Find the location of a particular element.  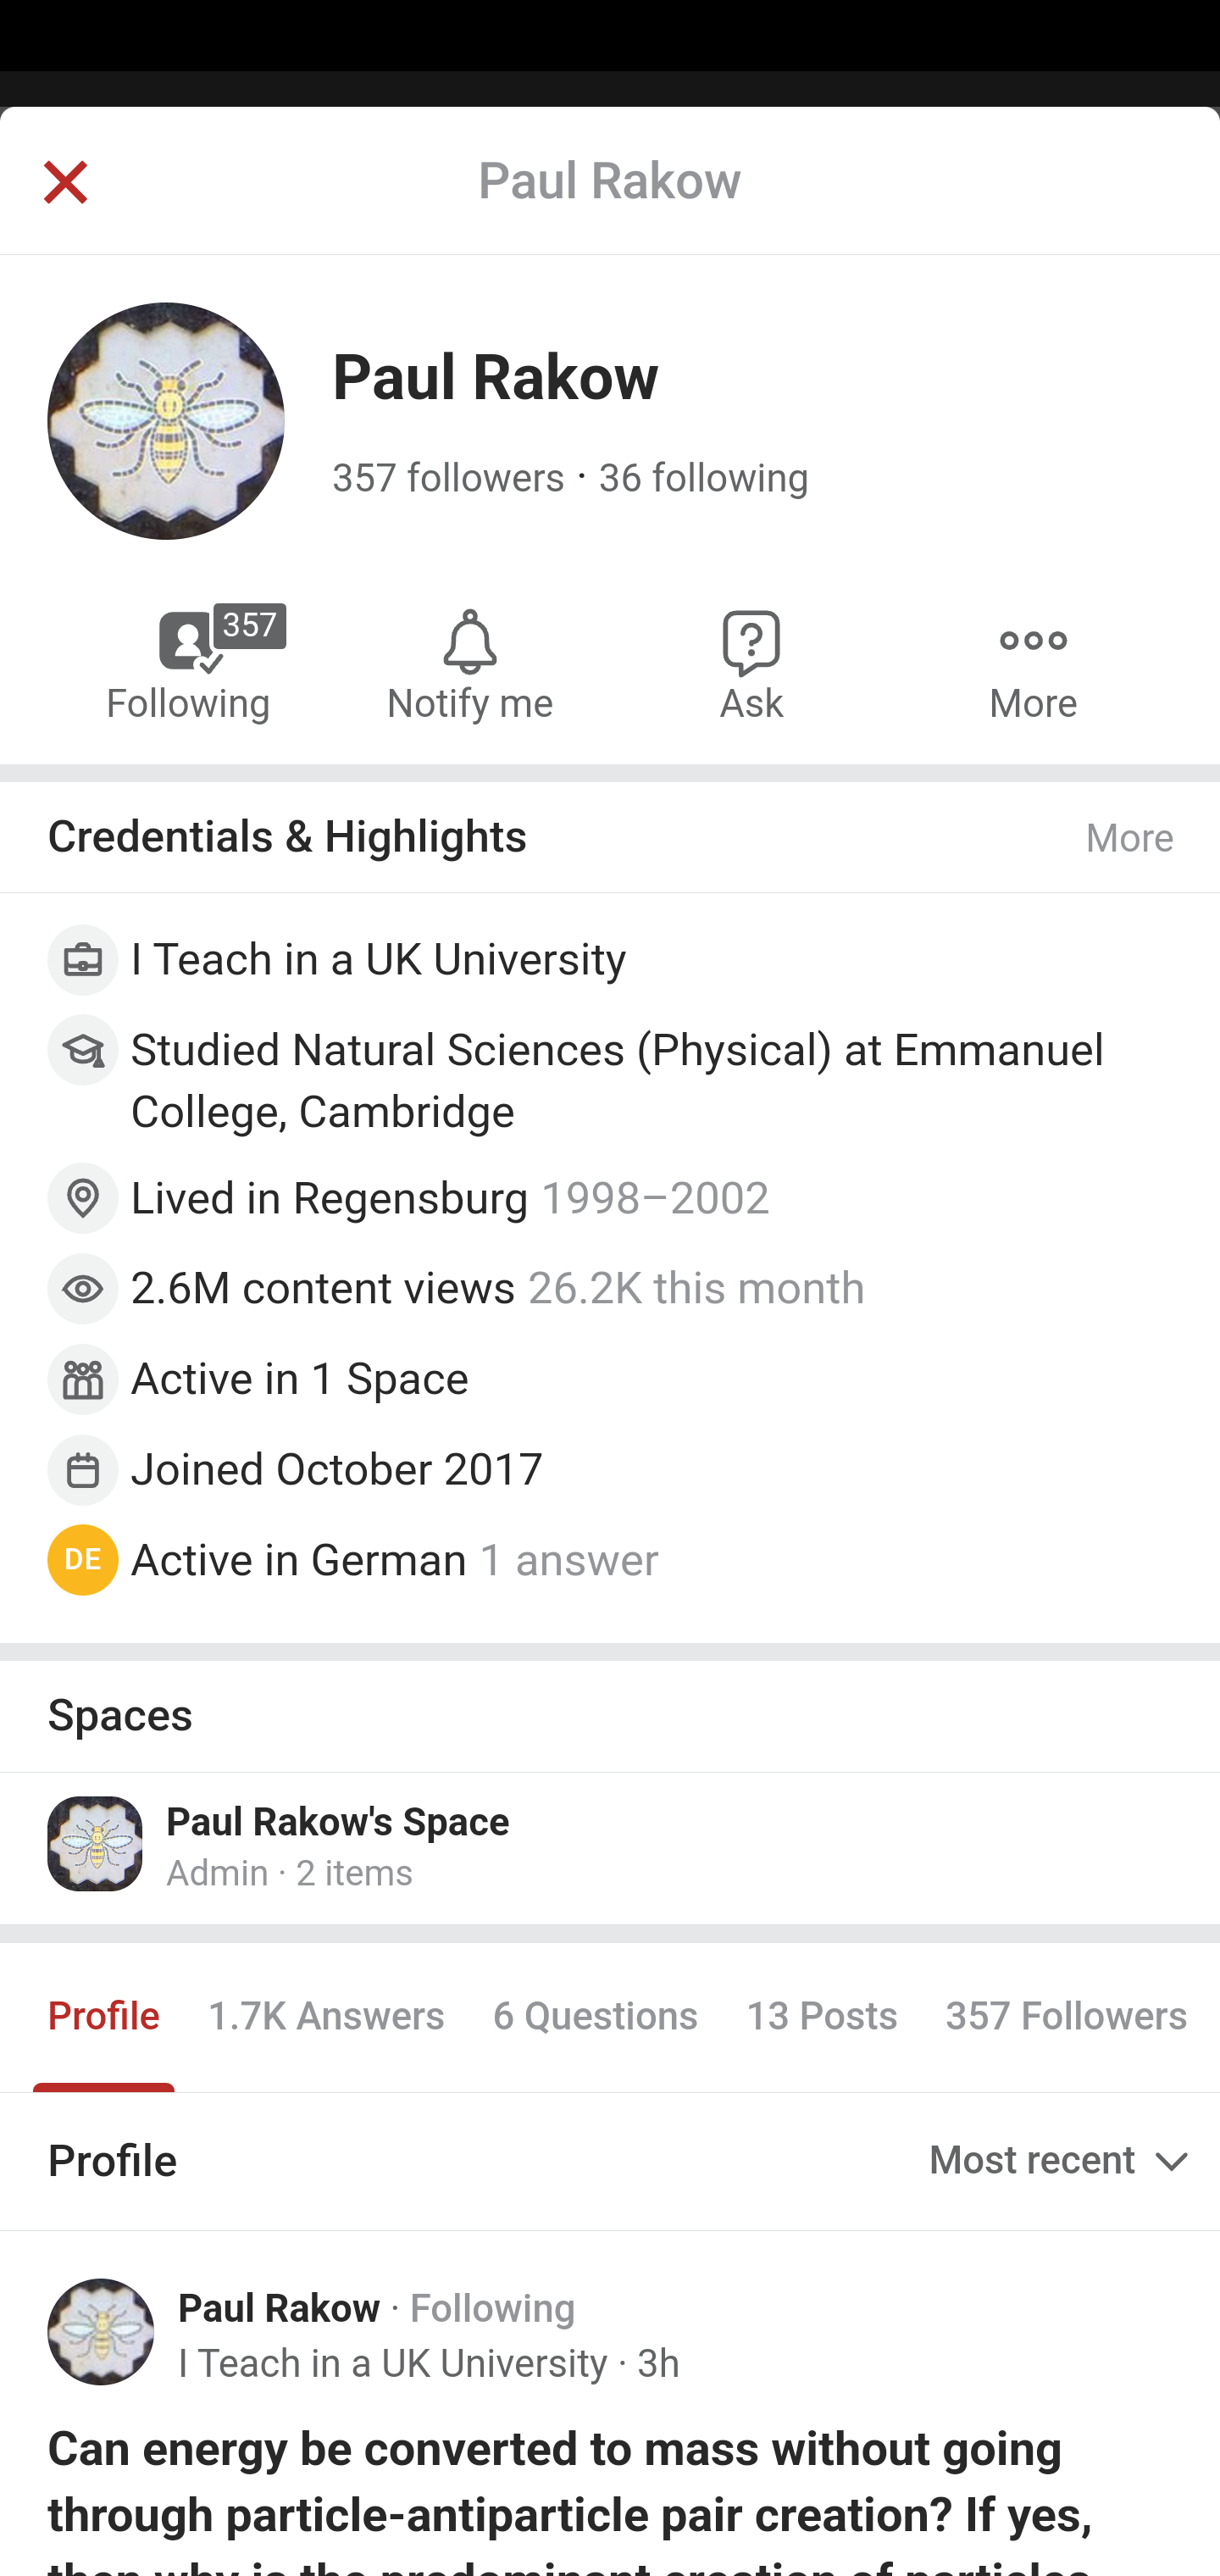

13 Posts is located at coordinates (822, 2017).